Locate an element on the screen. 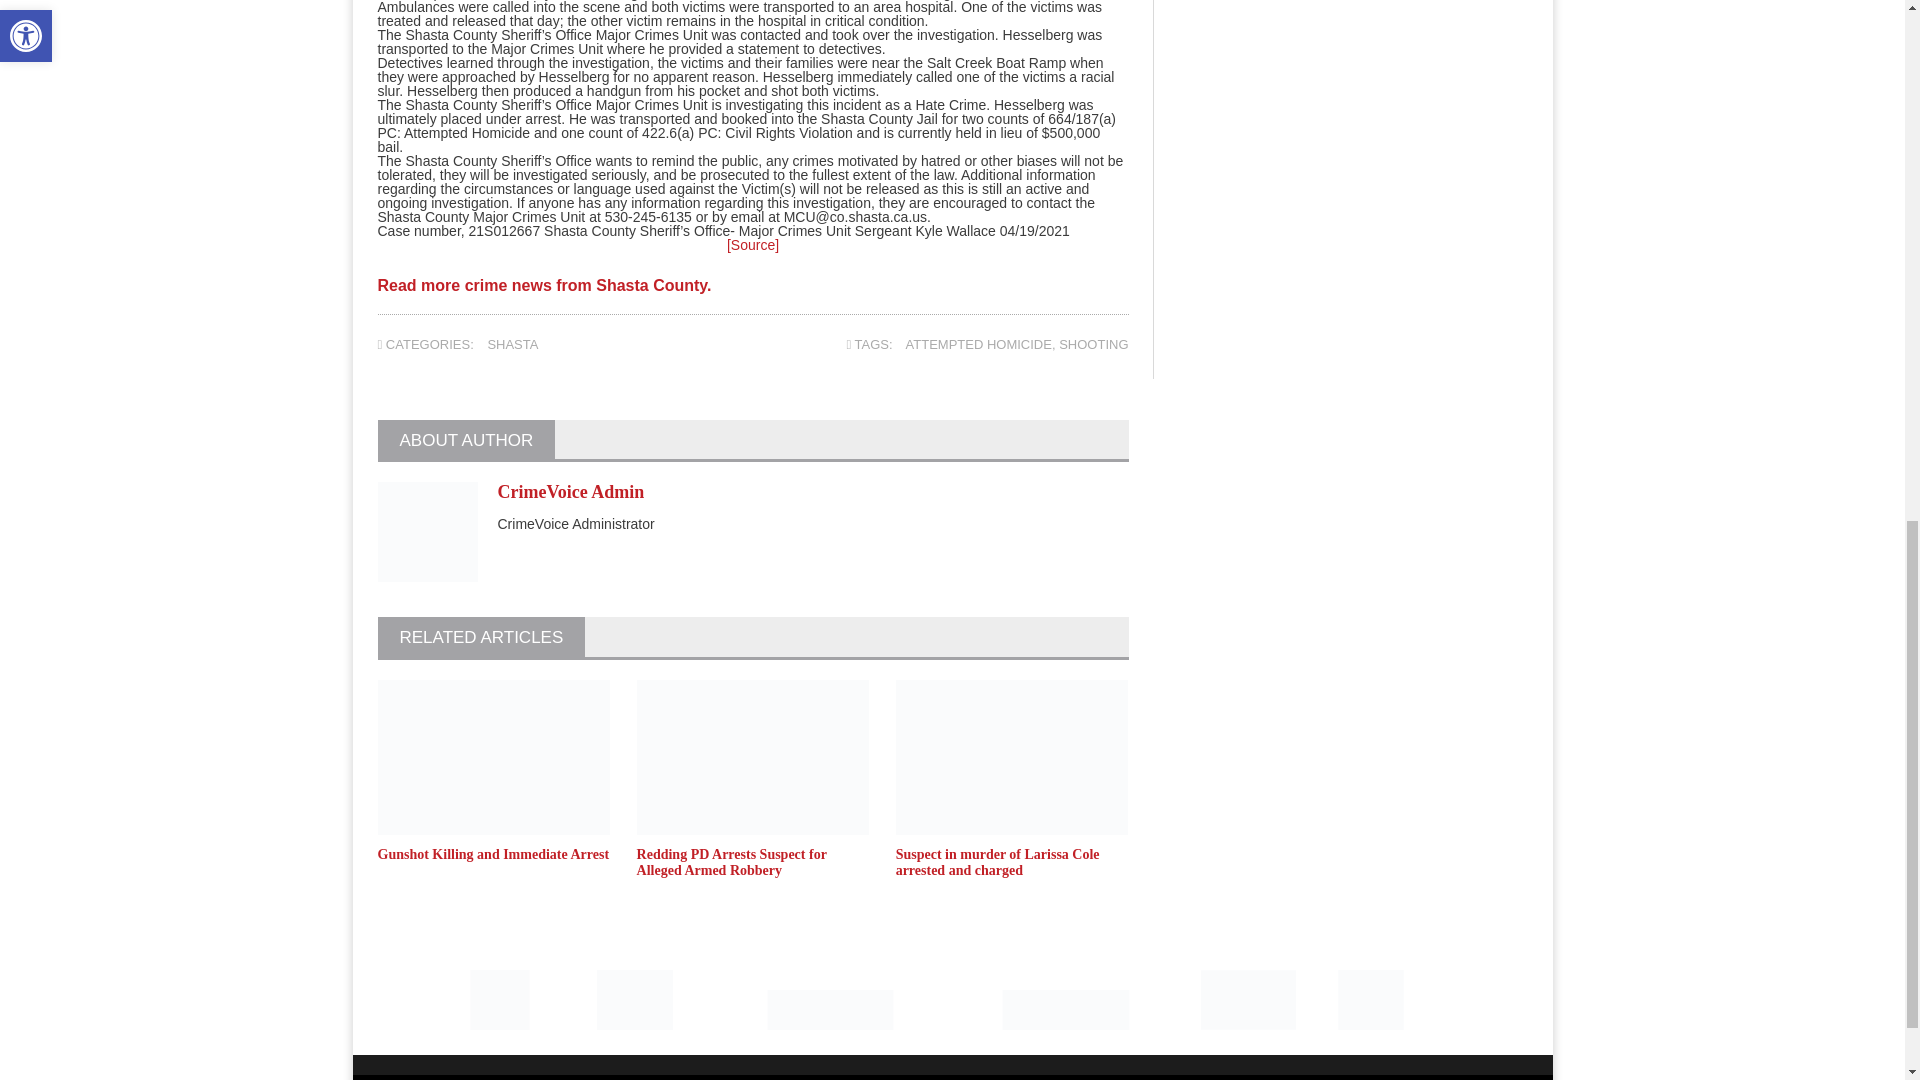 The width and height of the screenshot is (1920, 1080). SHOOTING is located at coordinates (1094, 344).